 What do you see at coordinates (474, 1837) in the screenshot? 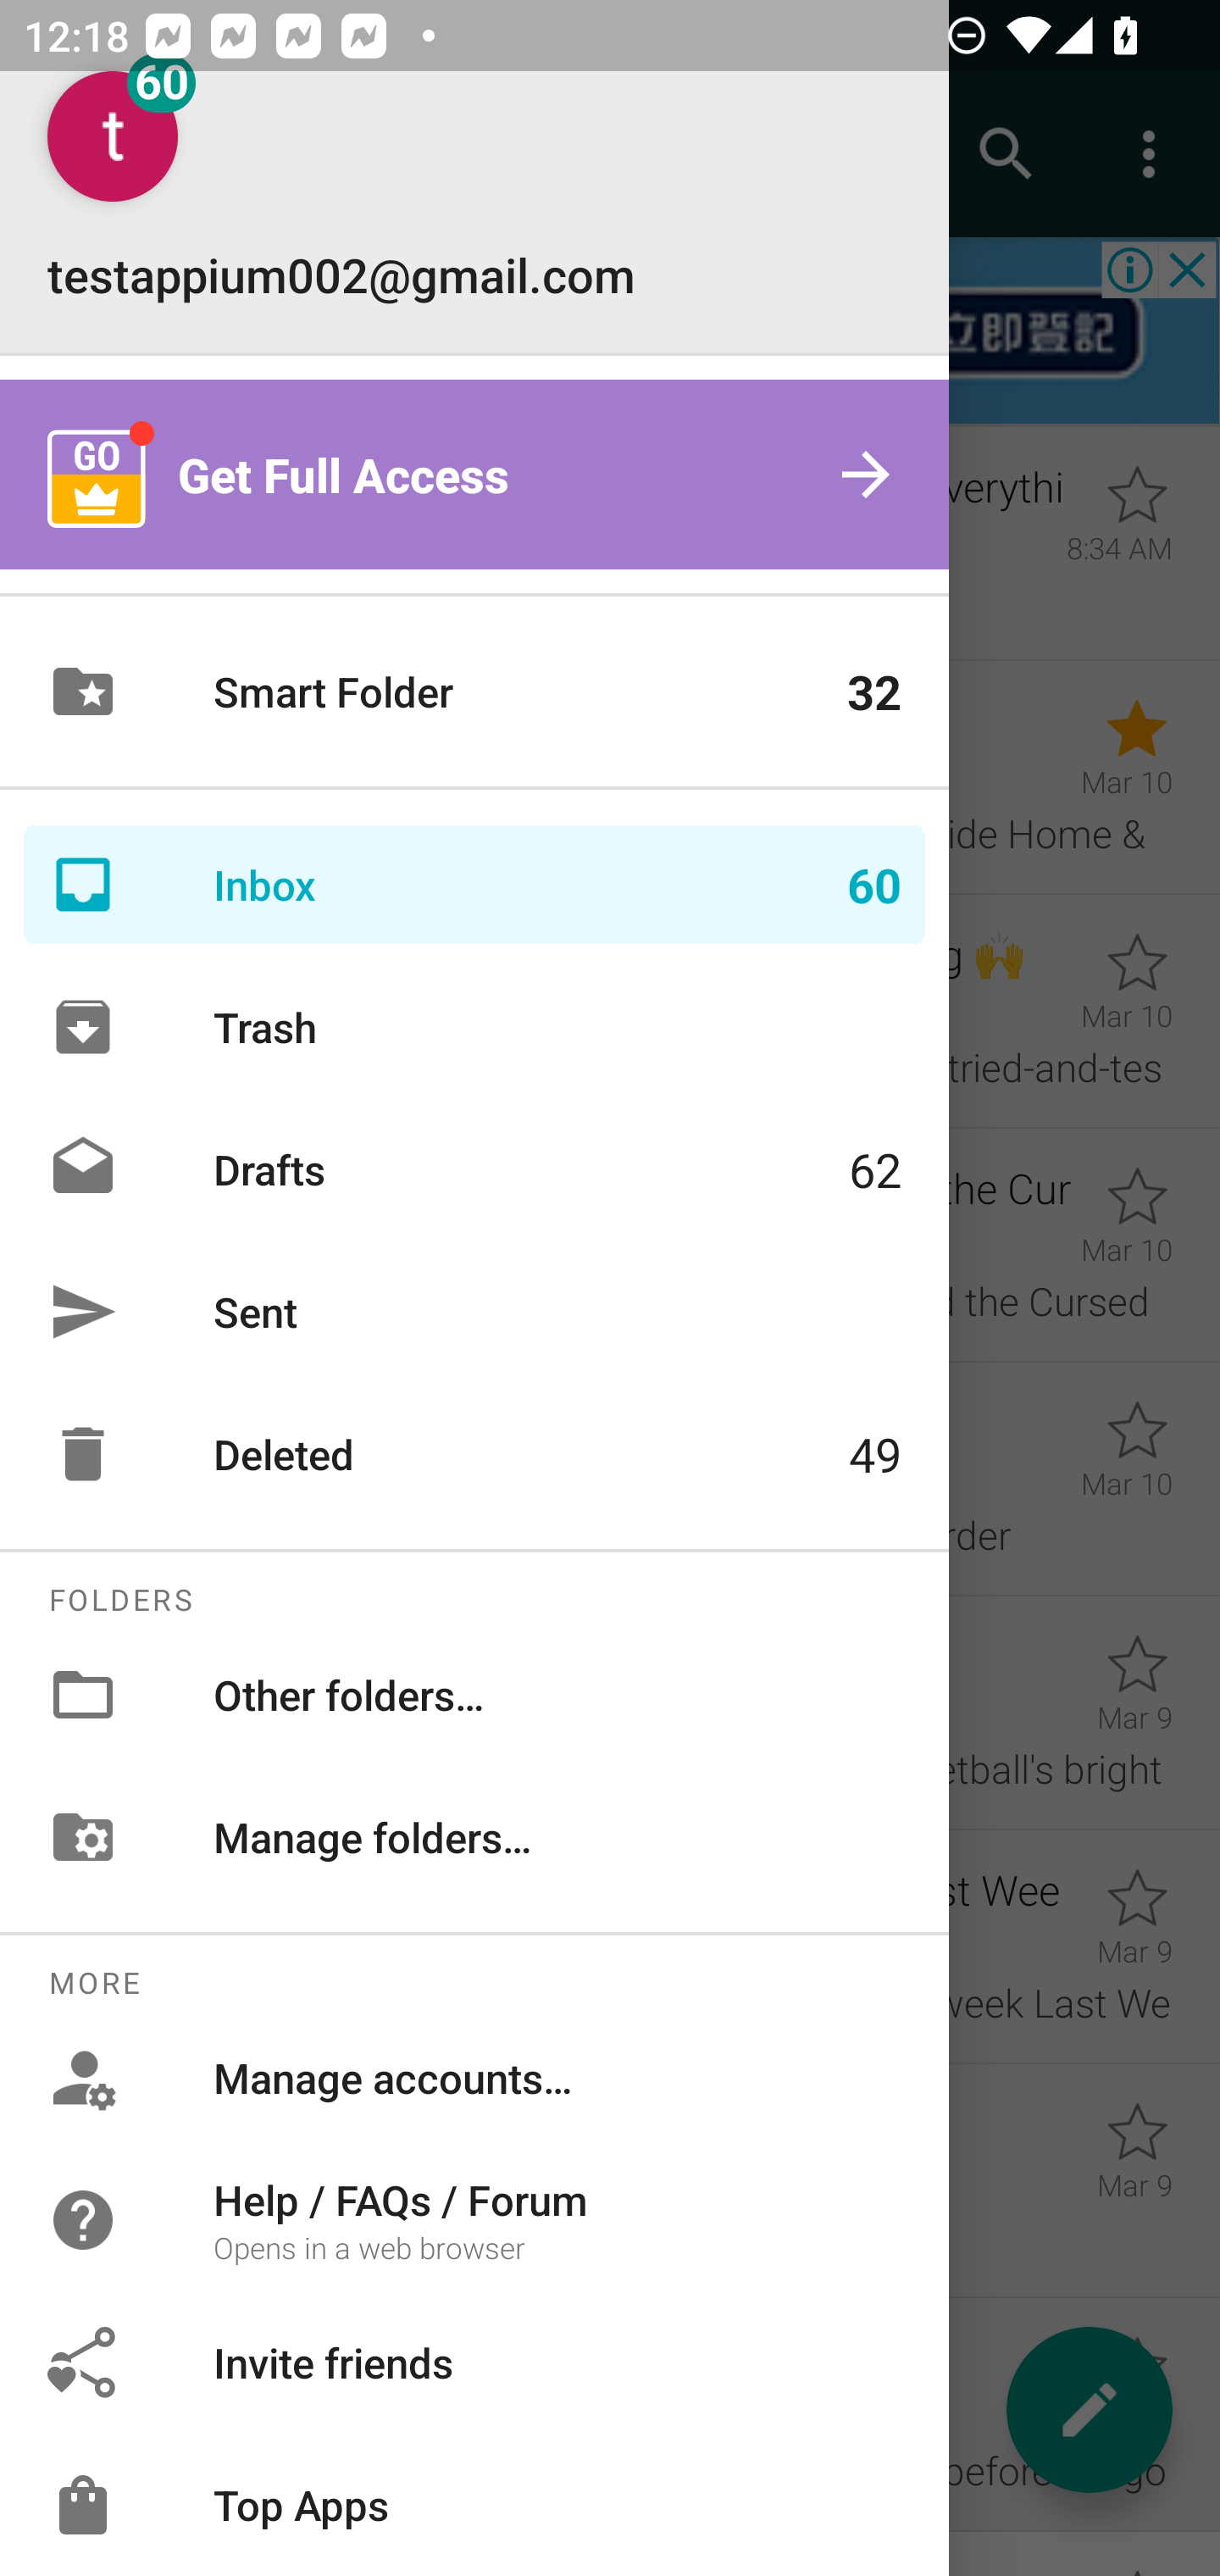
I see `Manage folders…` at bounding box center [474, 1837].